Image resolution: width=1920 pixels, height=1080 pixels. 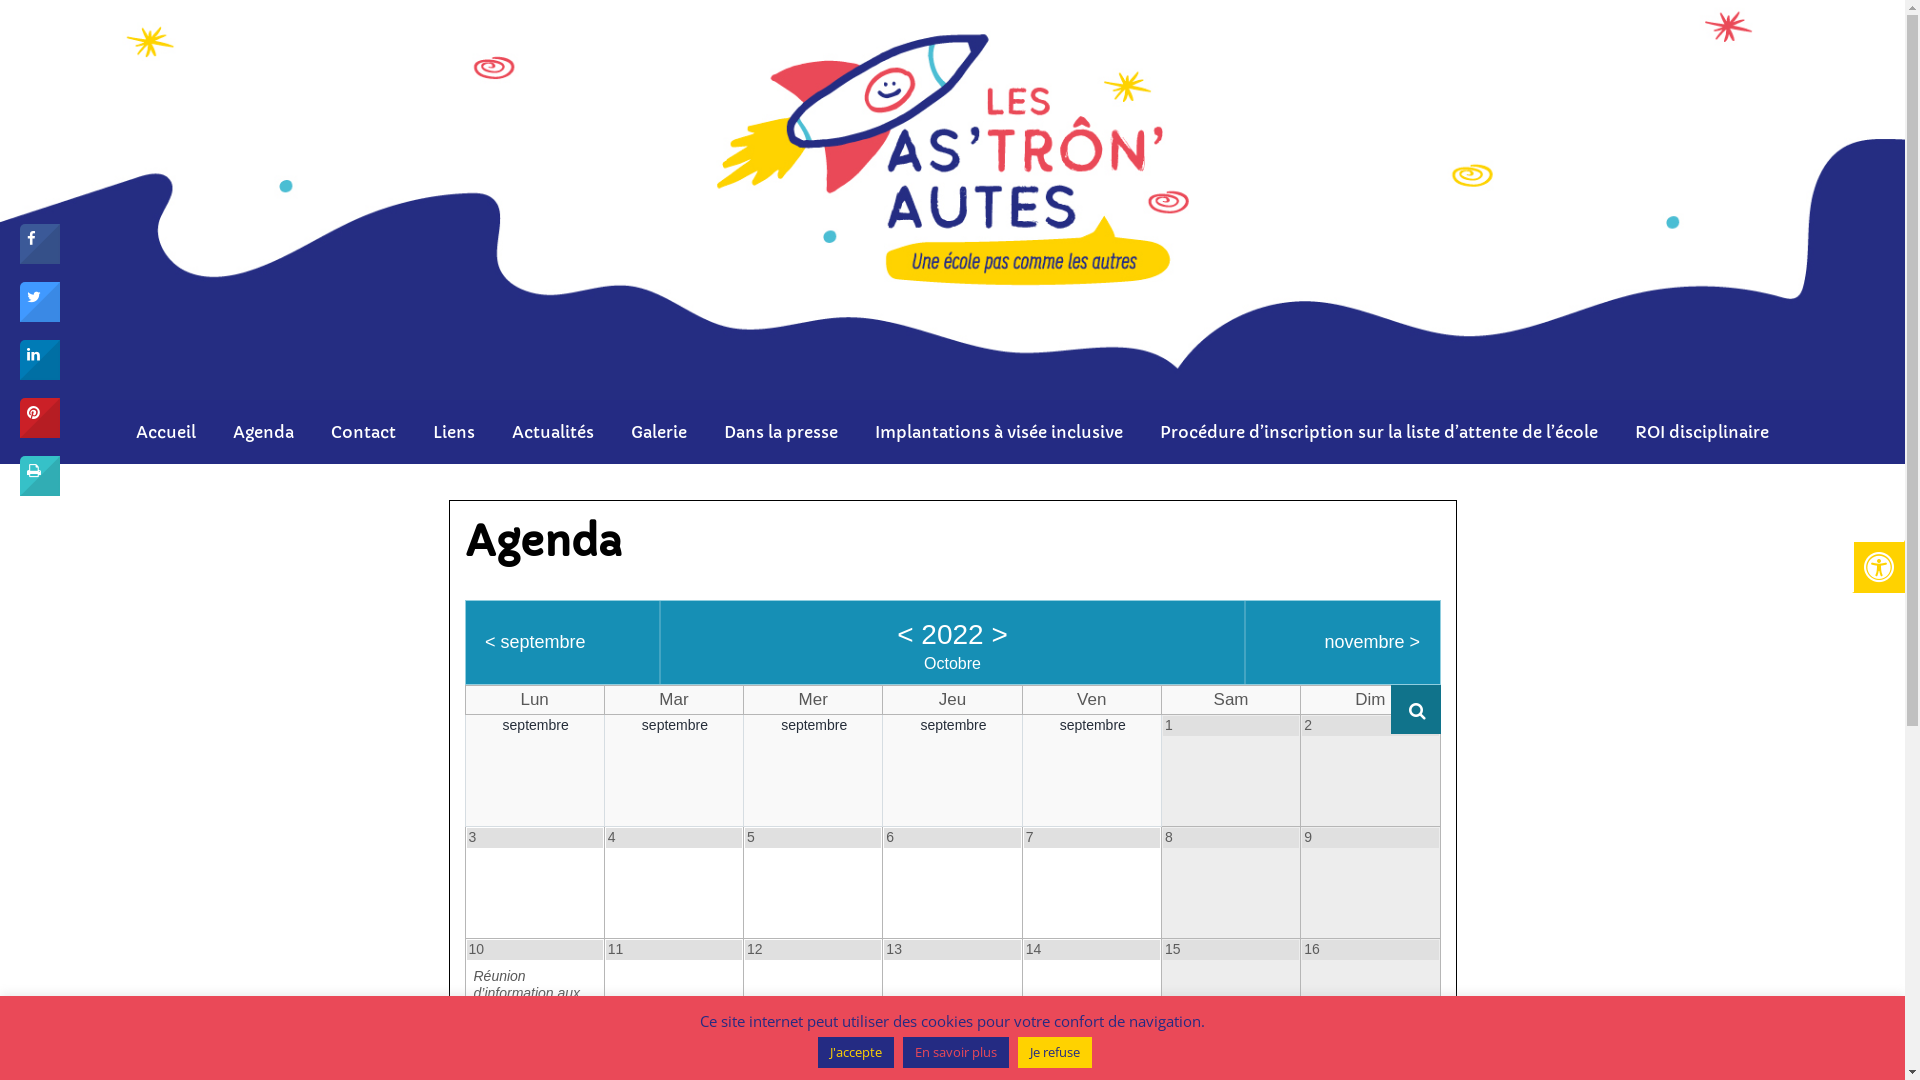 I want to click on Accueil, so click(x=166, y=432).